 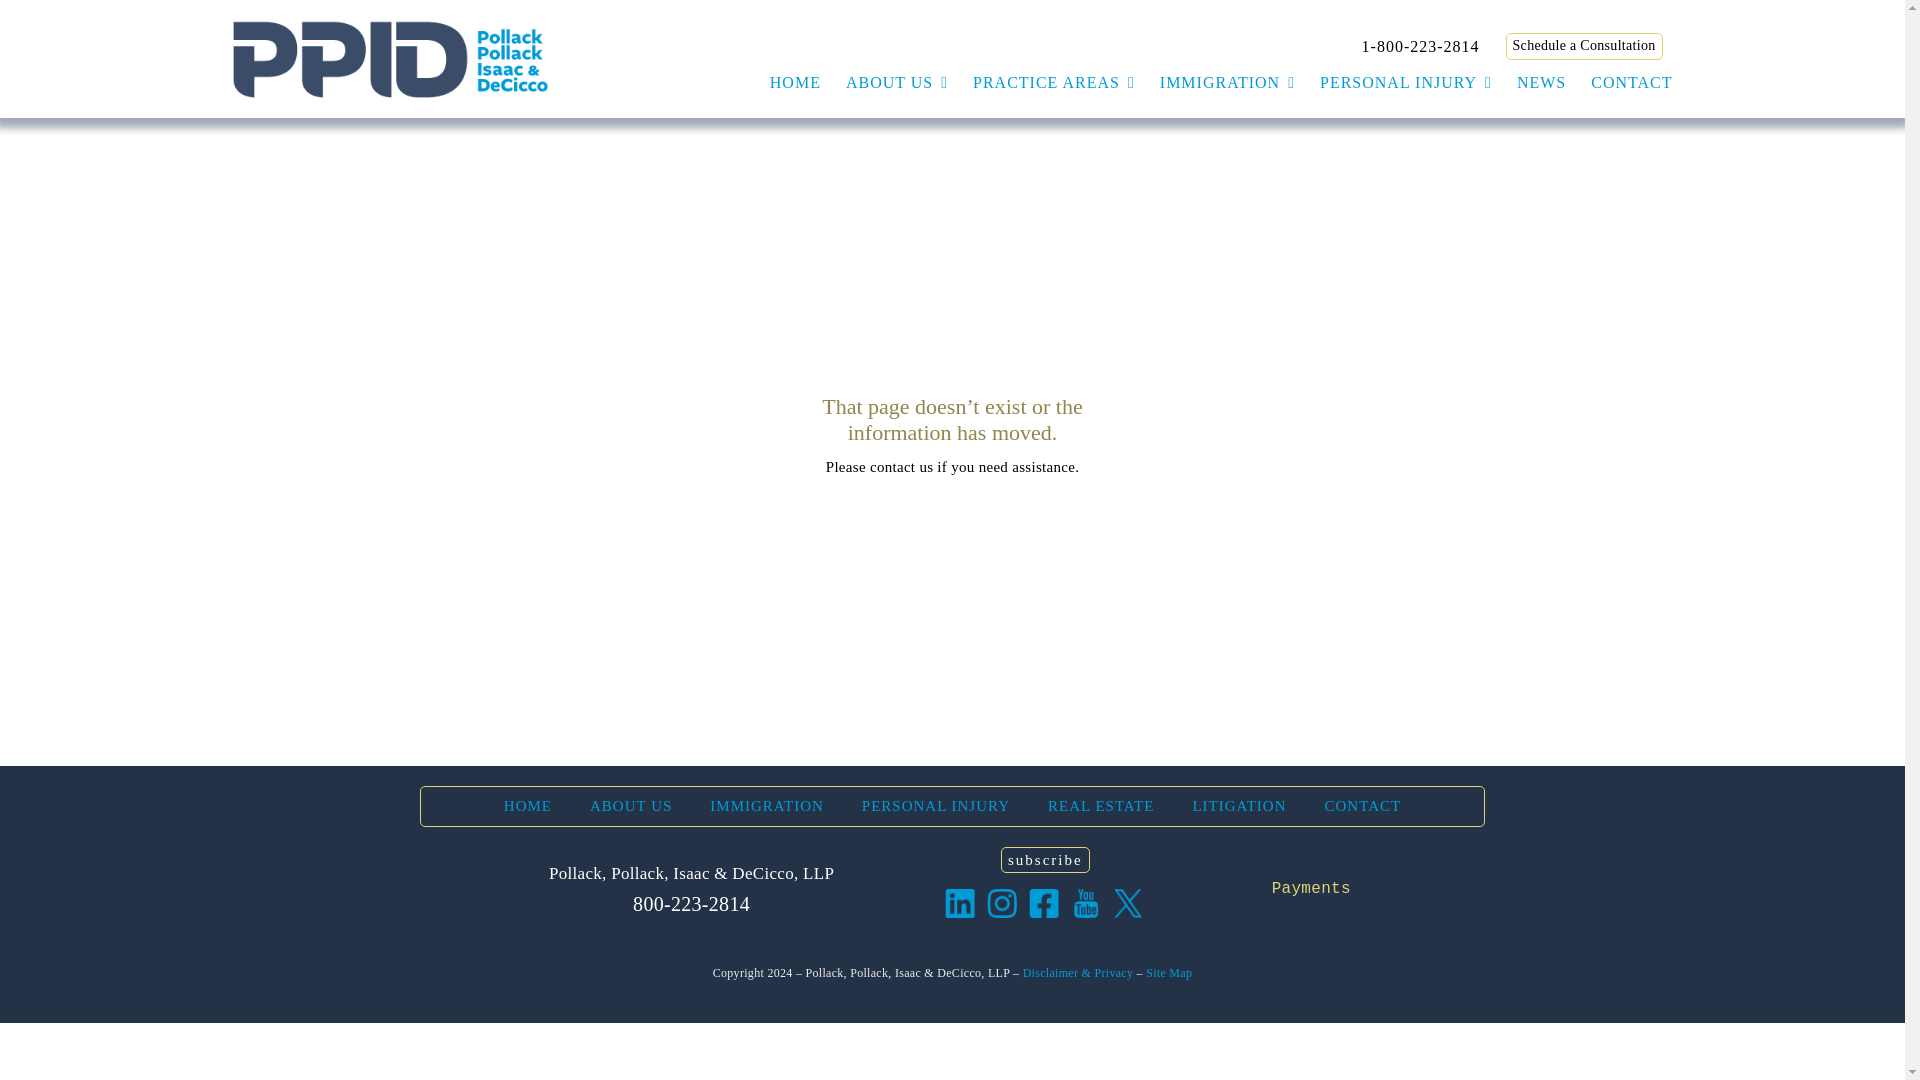 I want to click on HOME, so click(x=795, y=82).